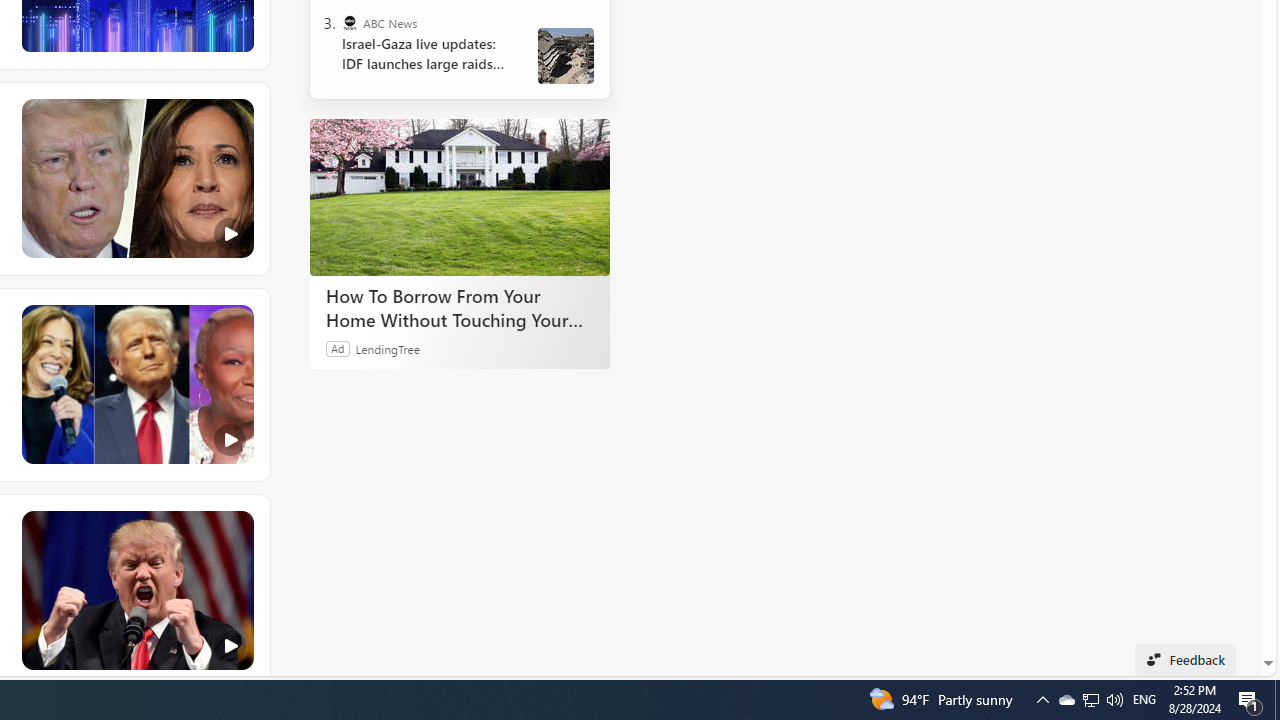  I want to click on How To Borrow From Your Home Without Touching Your Mortgage, so click(460, 196).